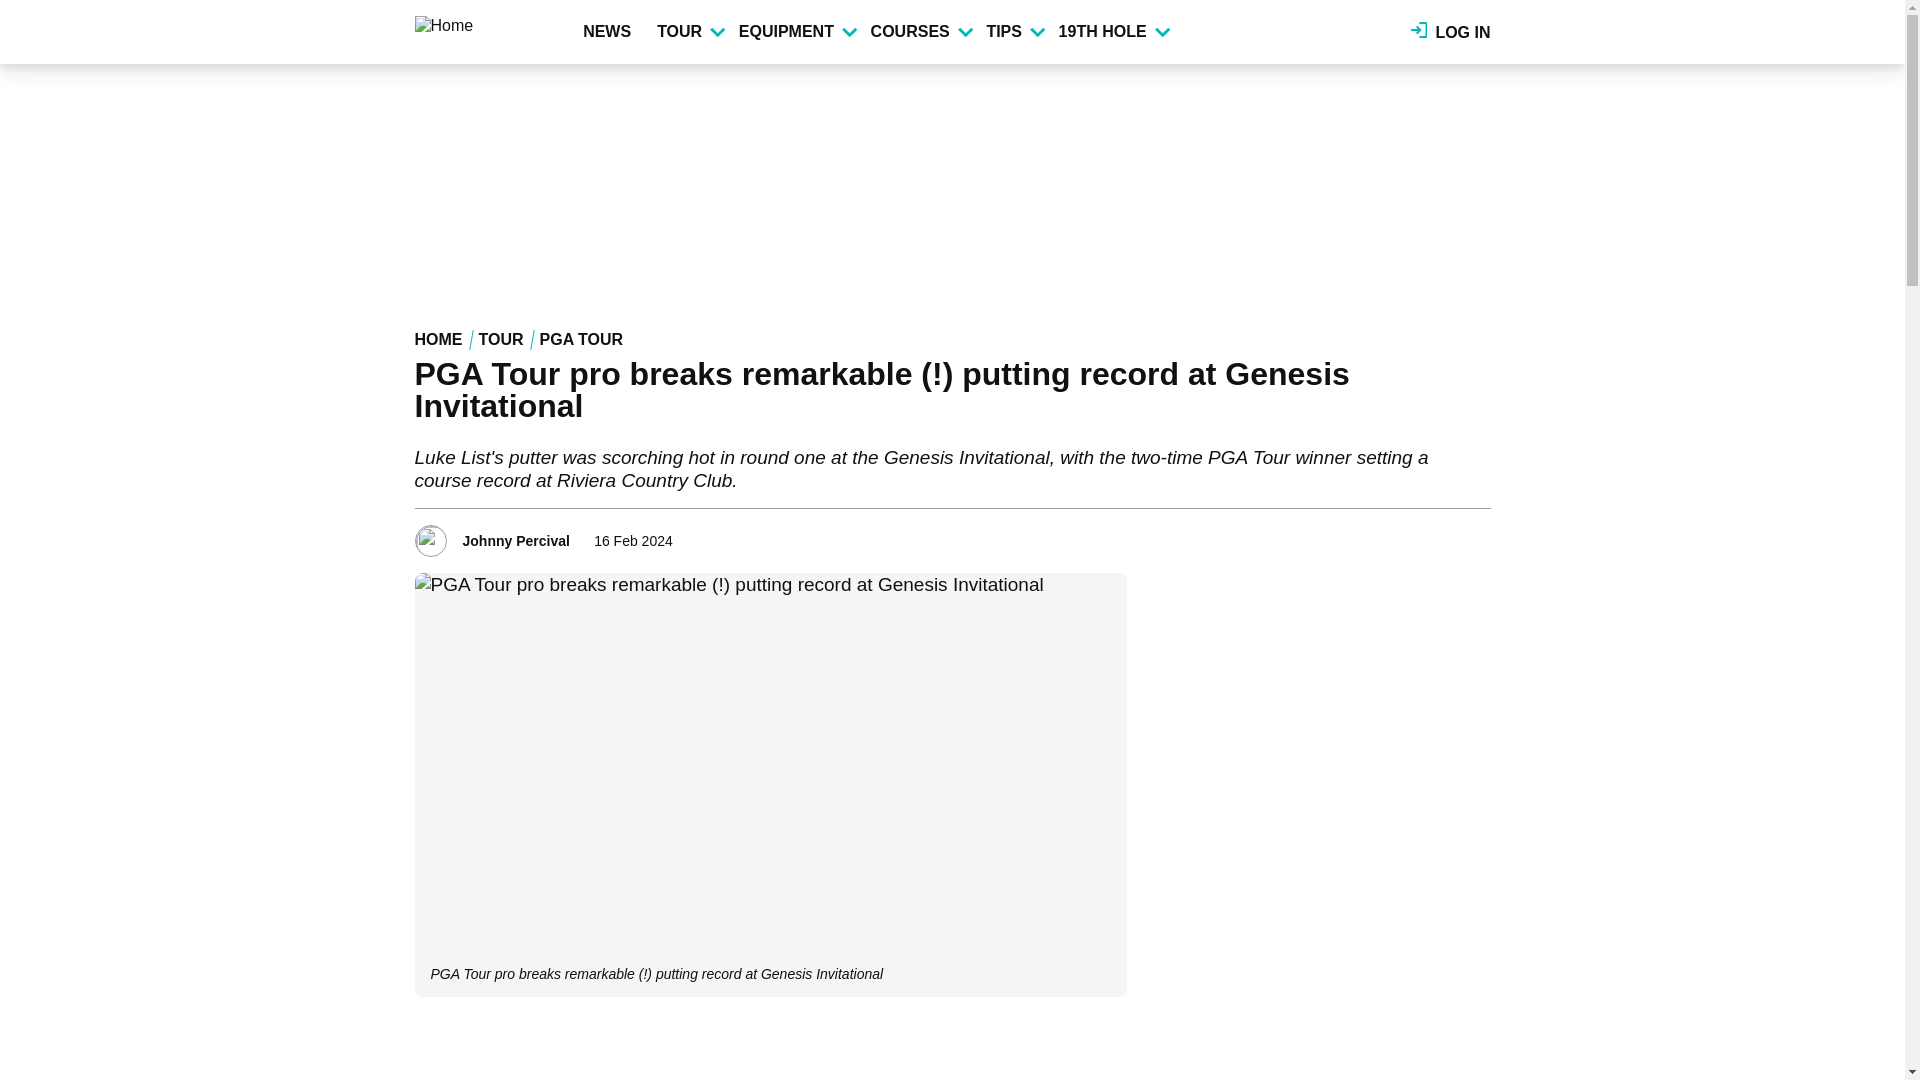 The width and height of the screenshot is (1920, 1080). I want to click on TOUR, so click(690, 32).